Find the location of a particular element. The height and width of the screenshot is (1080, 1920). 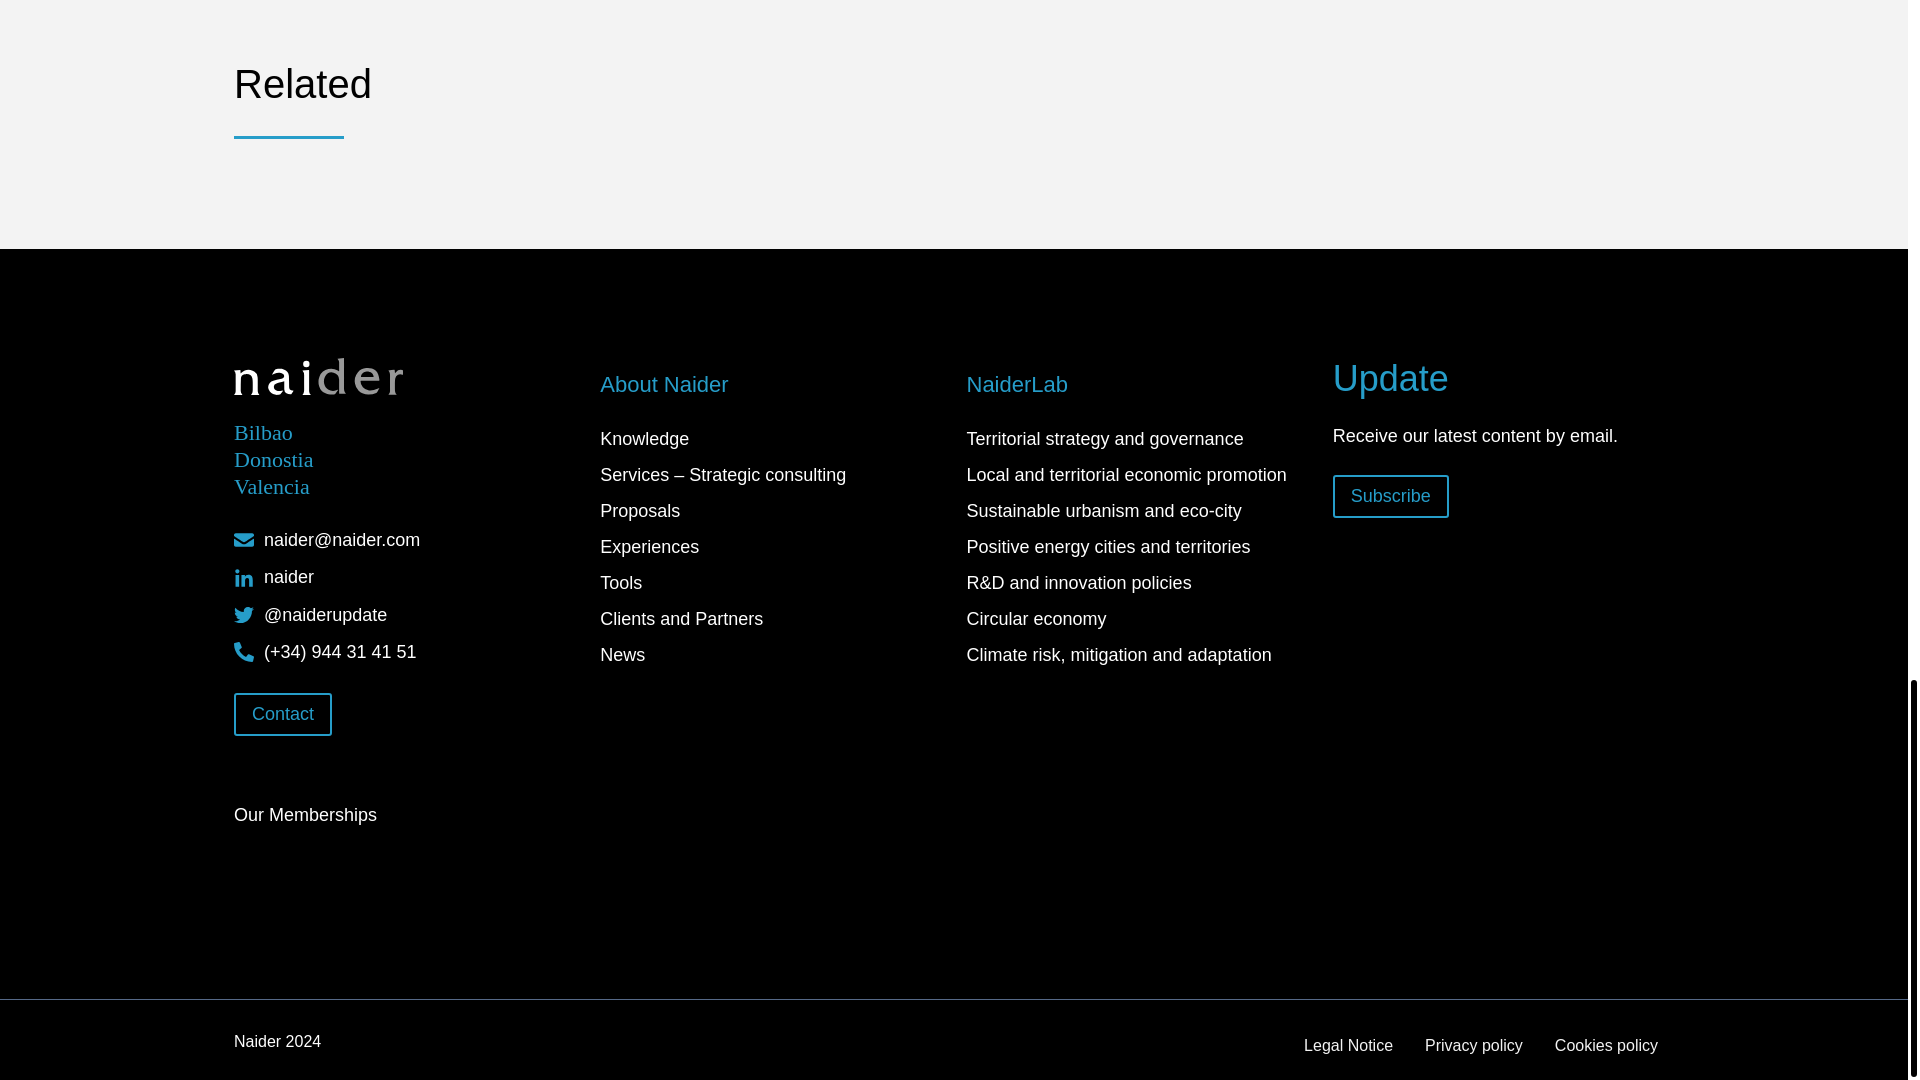

Circular economy is located at coordinates (1136, 618).